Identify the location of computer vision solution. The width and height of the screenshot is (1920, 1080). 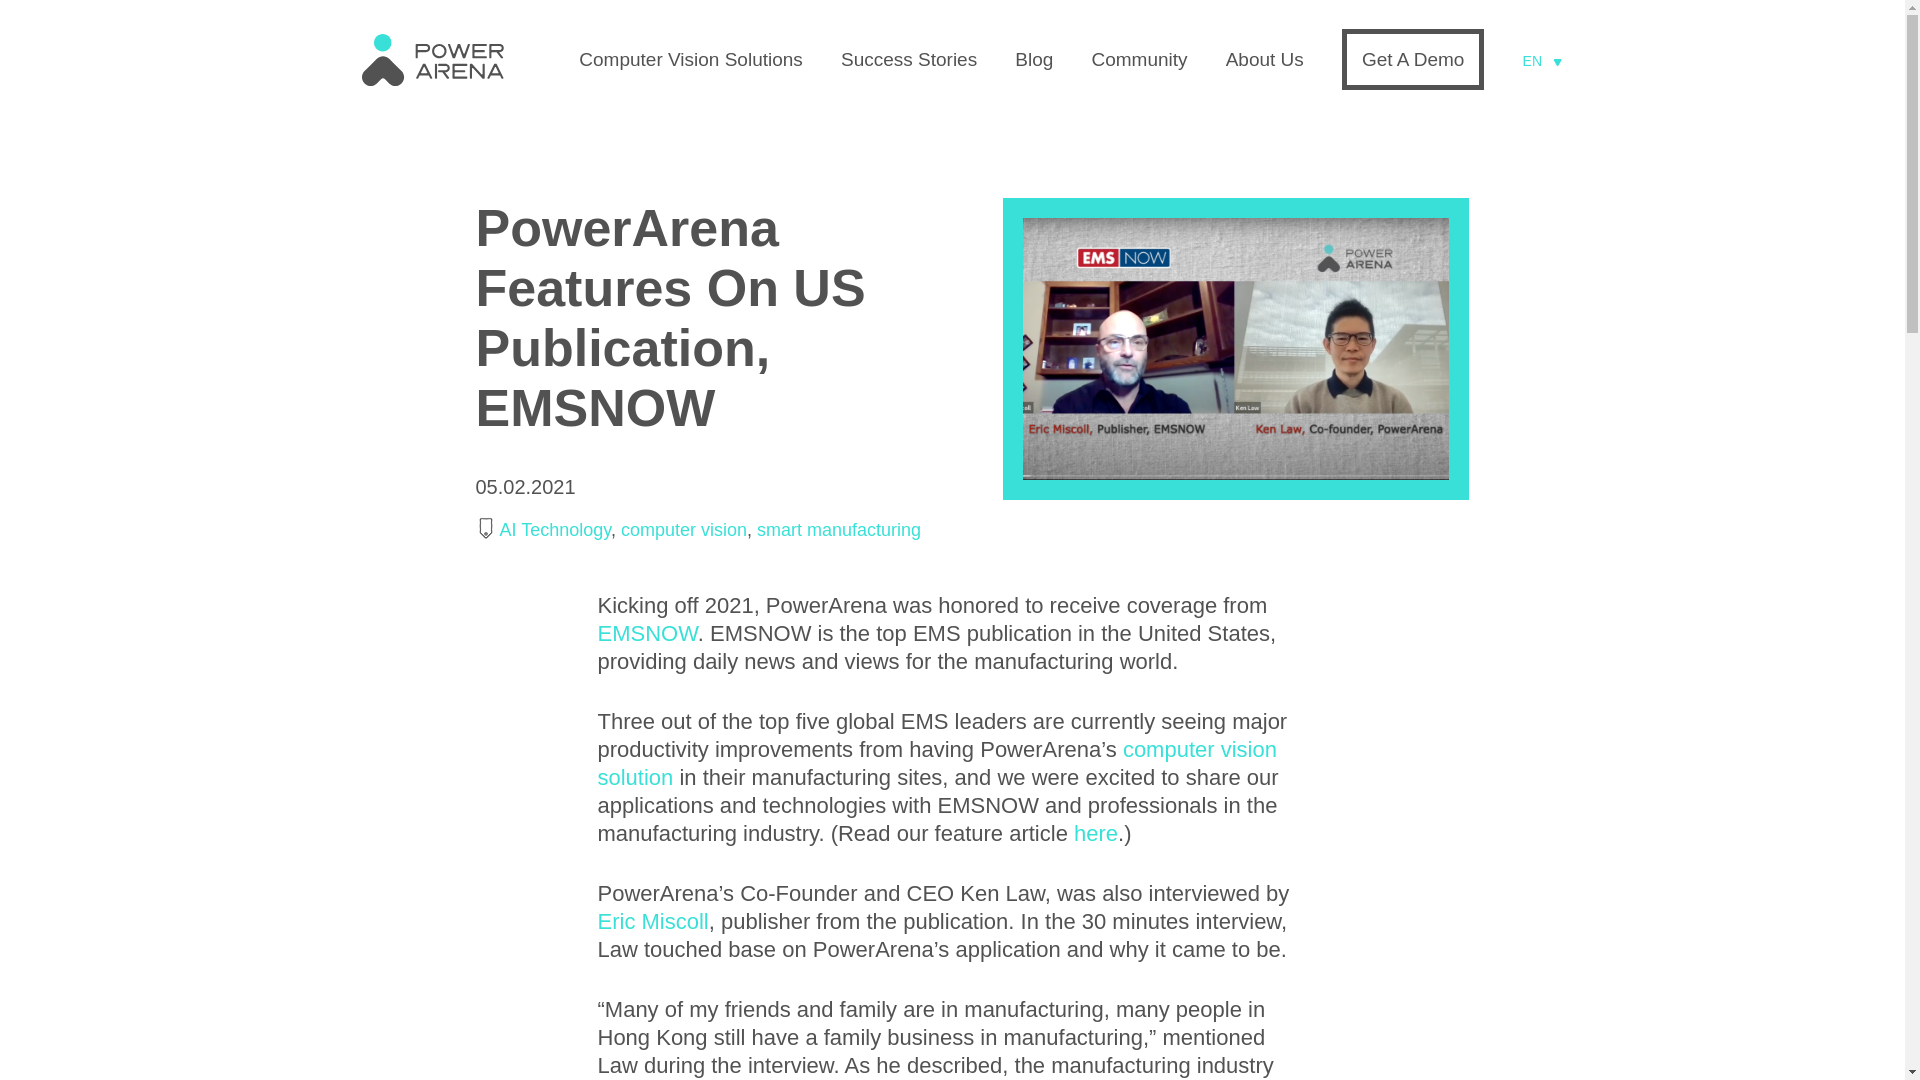
(936, 762).